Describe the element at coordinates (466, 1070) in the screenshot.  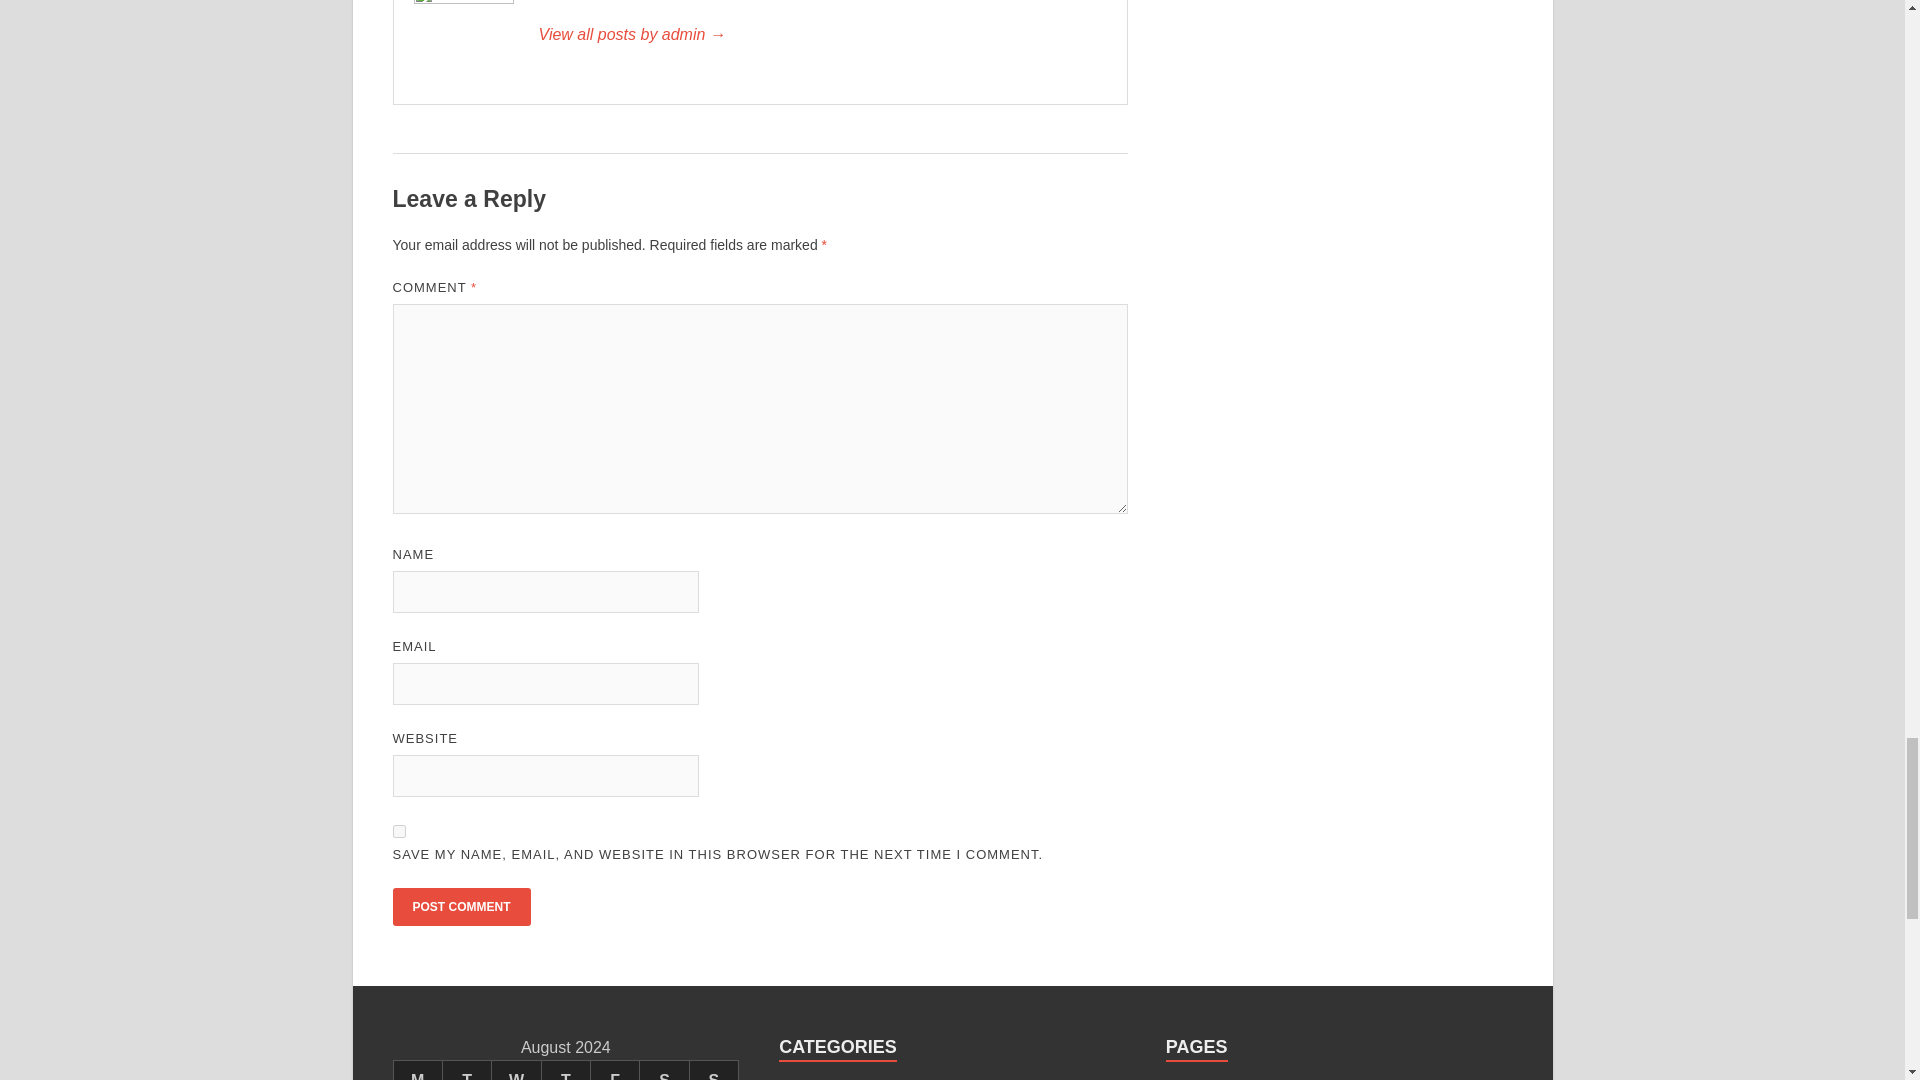
I see `Tuesday` at that location.